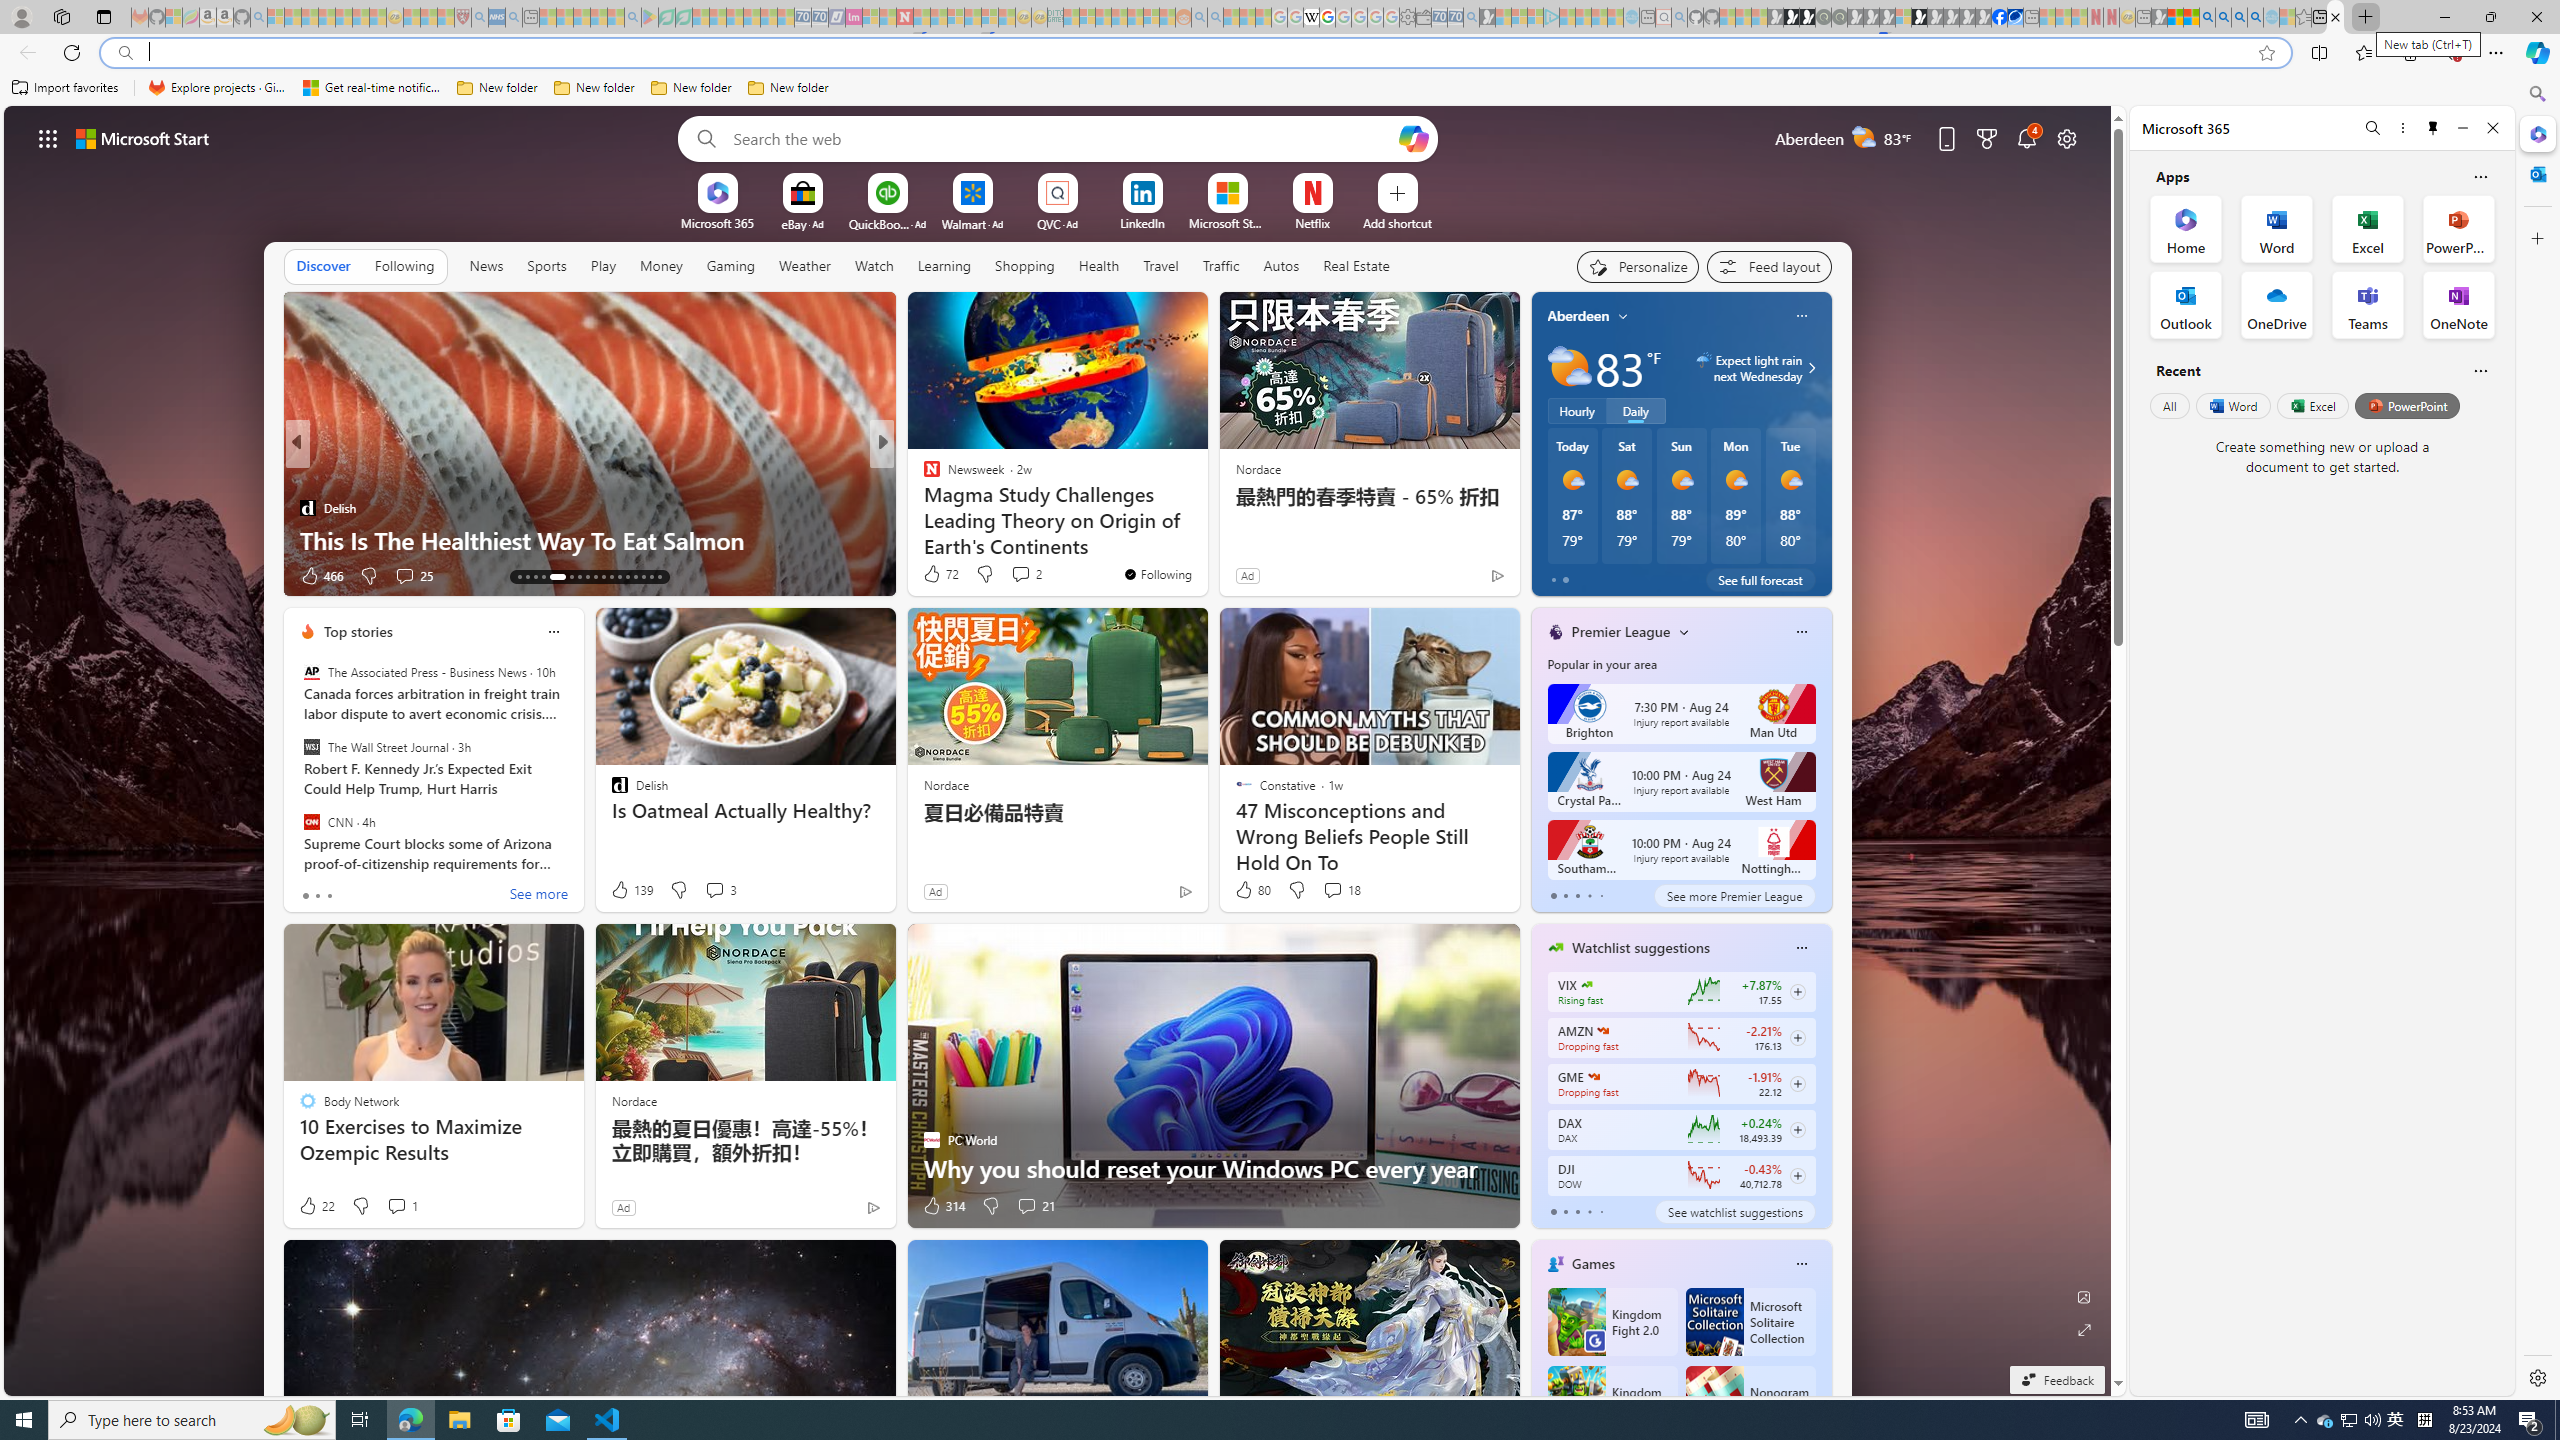 The height and width of the screenshot is (1440, 2560). What do you see at coordinates (2000, 17) in the screenshot?
I see `Nordace | Facebook` at bounding box center [2000, 17].